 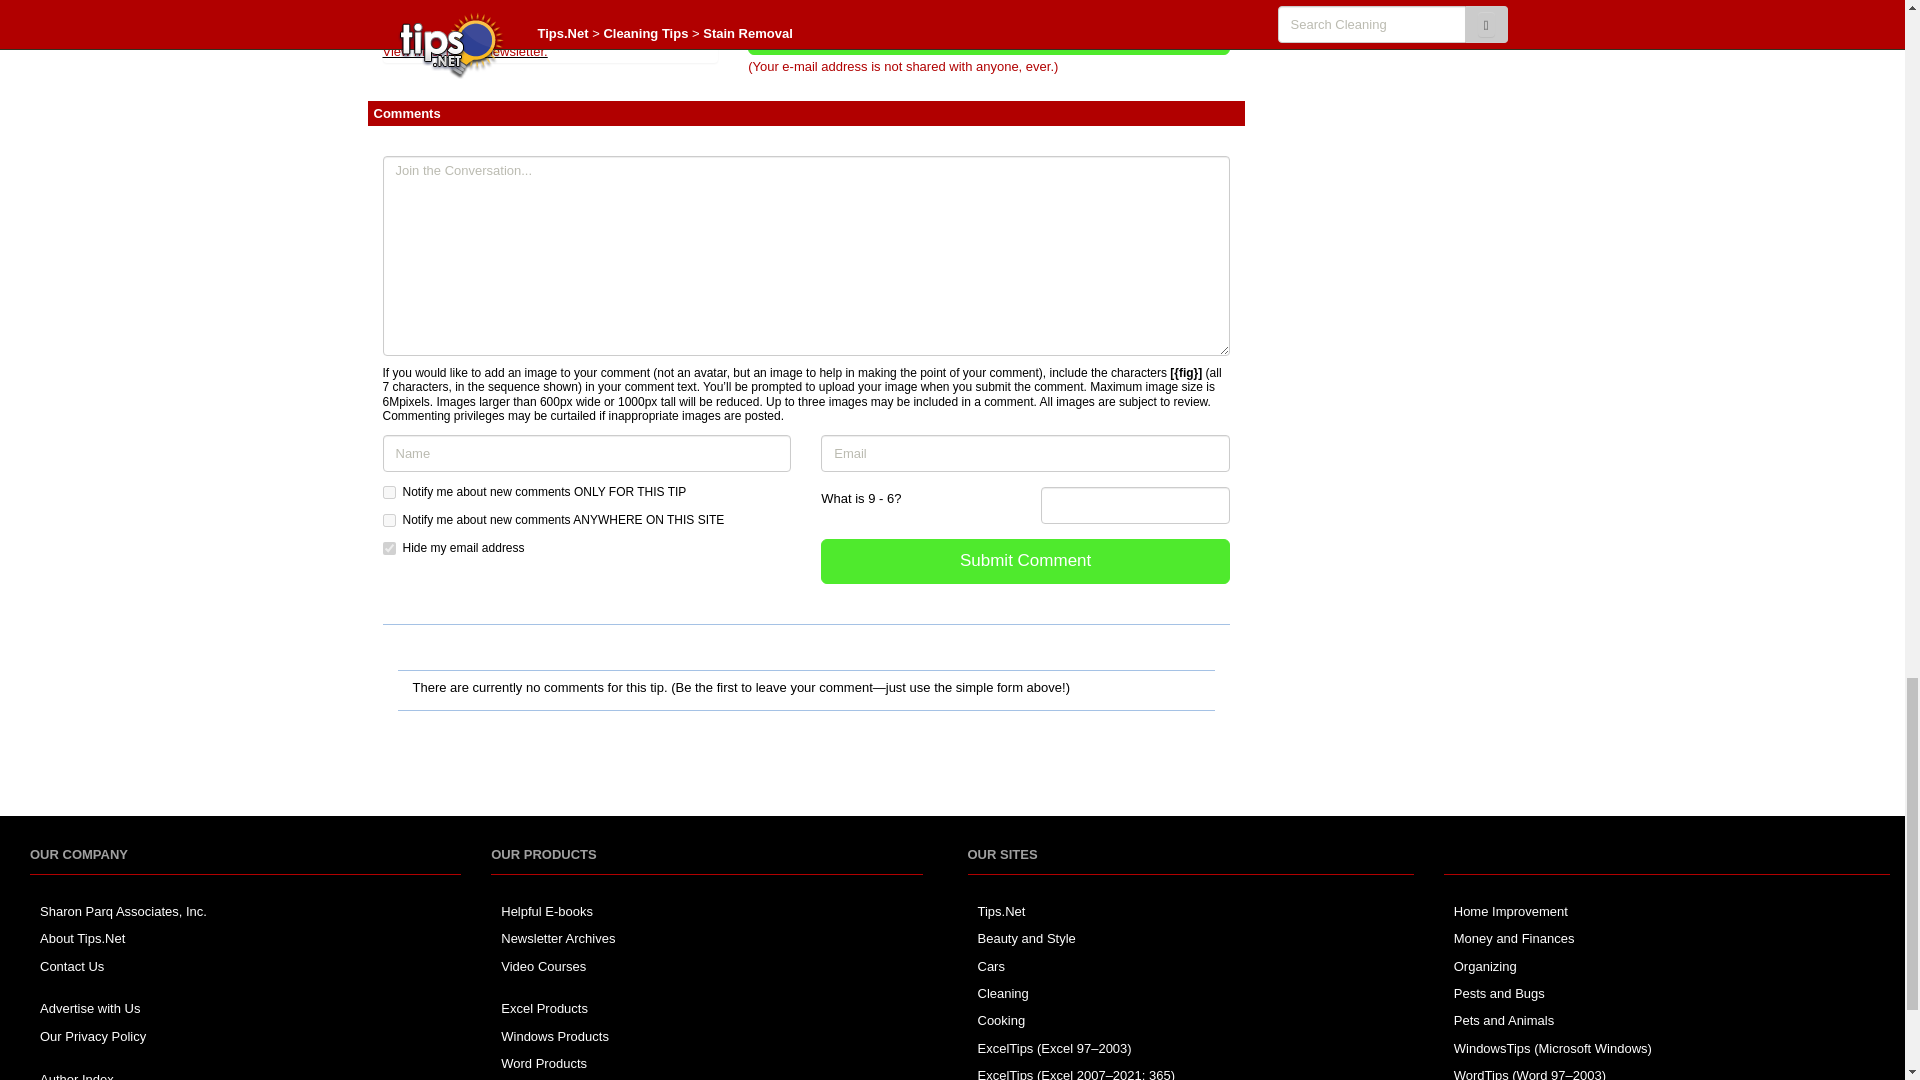 I want to click on Submit Comment, so click(x=1026, y=561).